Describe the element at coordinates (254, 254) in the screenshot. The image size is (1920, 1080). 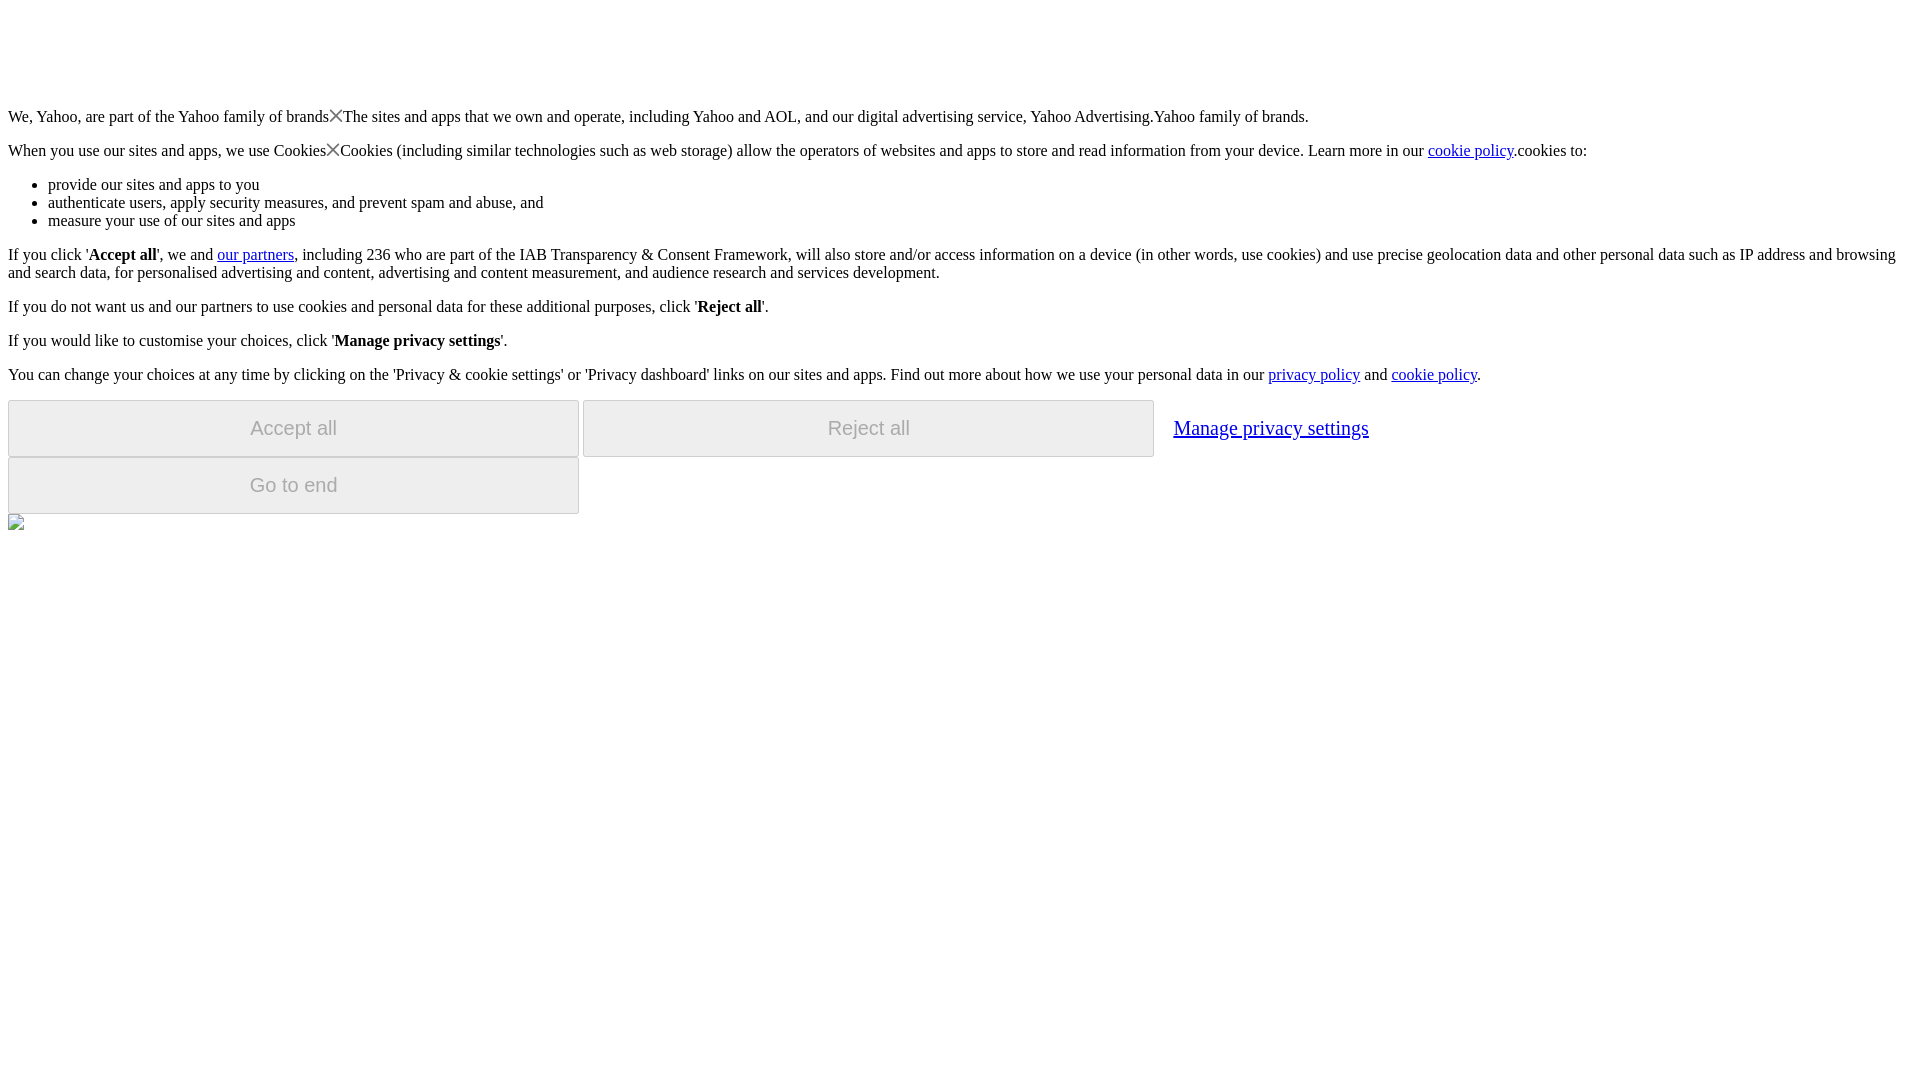
I see `our partners` at that location.